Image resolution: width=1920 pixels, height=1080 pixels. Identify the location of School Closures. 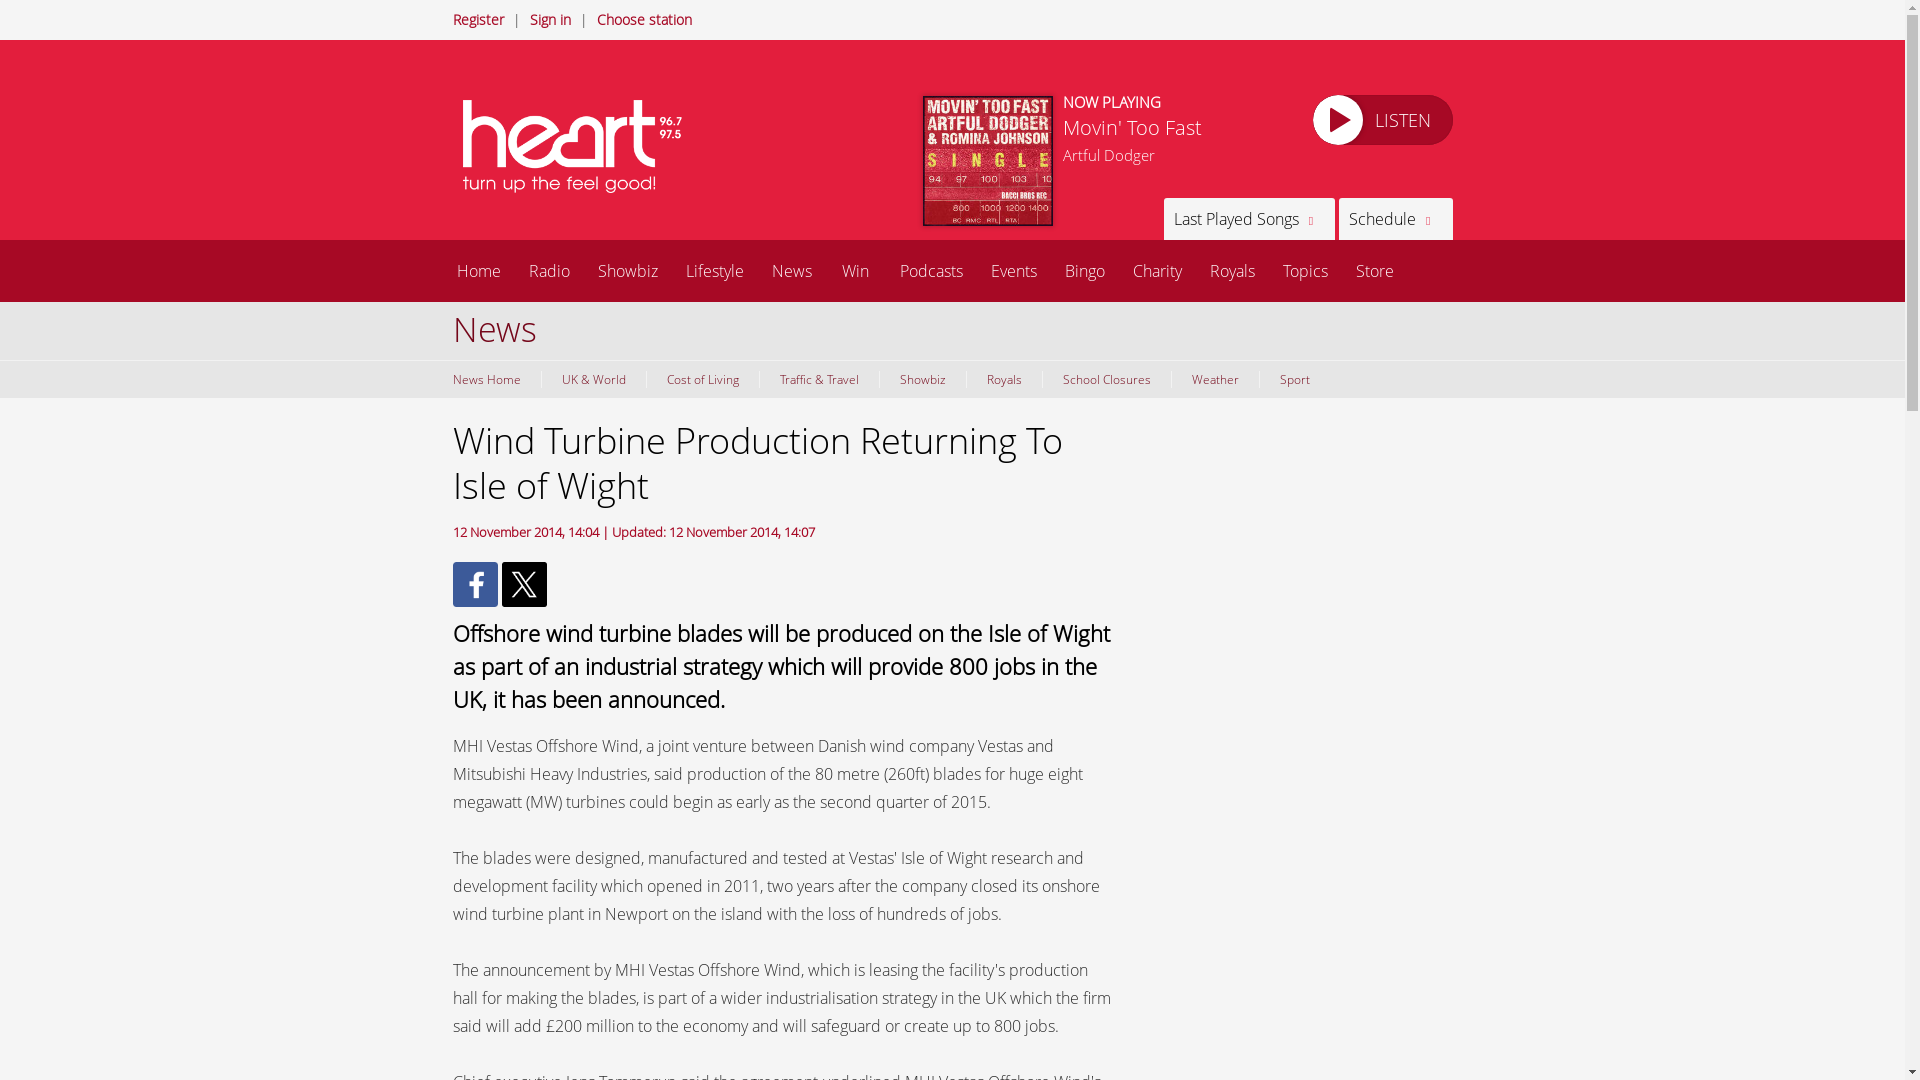
(1106, 379).